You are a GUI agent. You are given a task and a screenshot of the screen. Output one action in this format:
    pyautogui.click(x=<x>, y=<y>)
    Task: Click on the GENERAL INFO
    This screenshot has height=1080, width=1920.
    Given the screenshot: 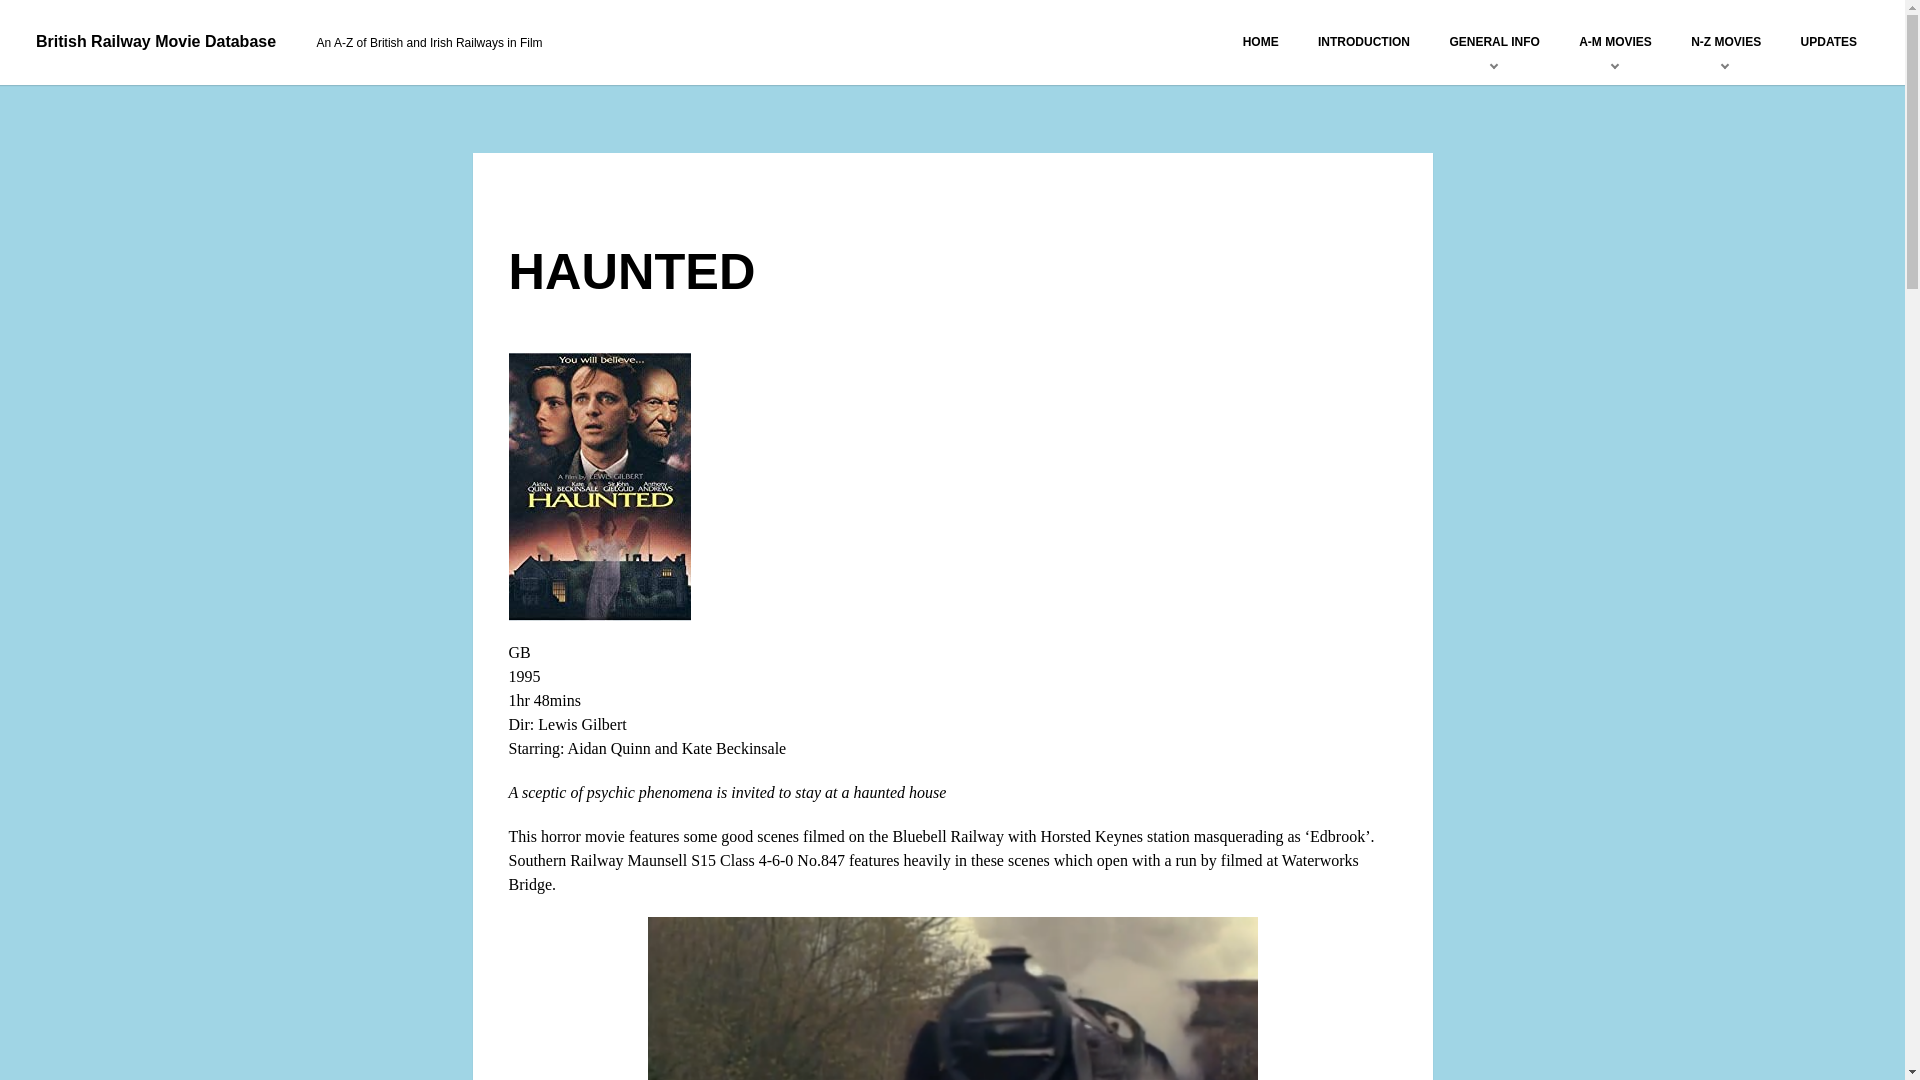 What is the action you would take?
    pyautogui.click(x=1494, y=41)
    